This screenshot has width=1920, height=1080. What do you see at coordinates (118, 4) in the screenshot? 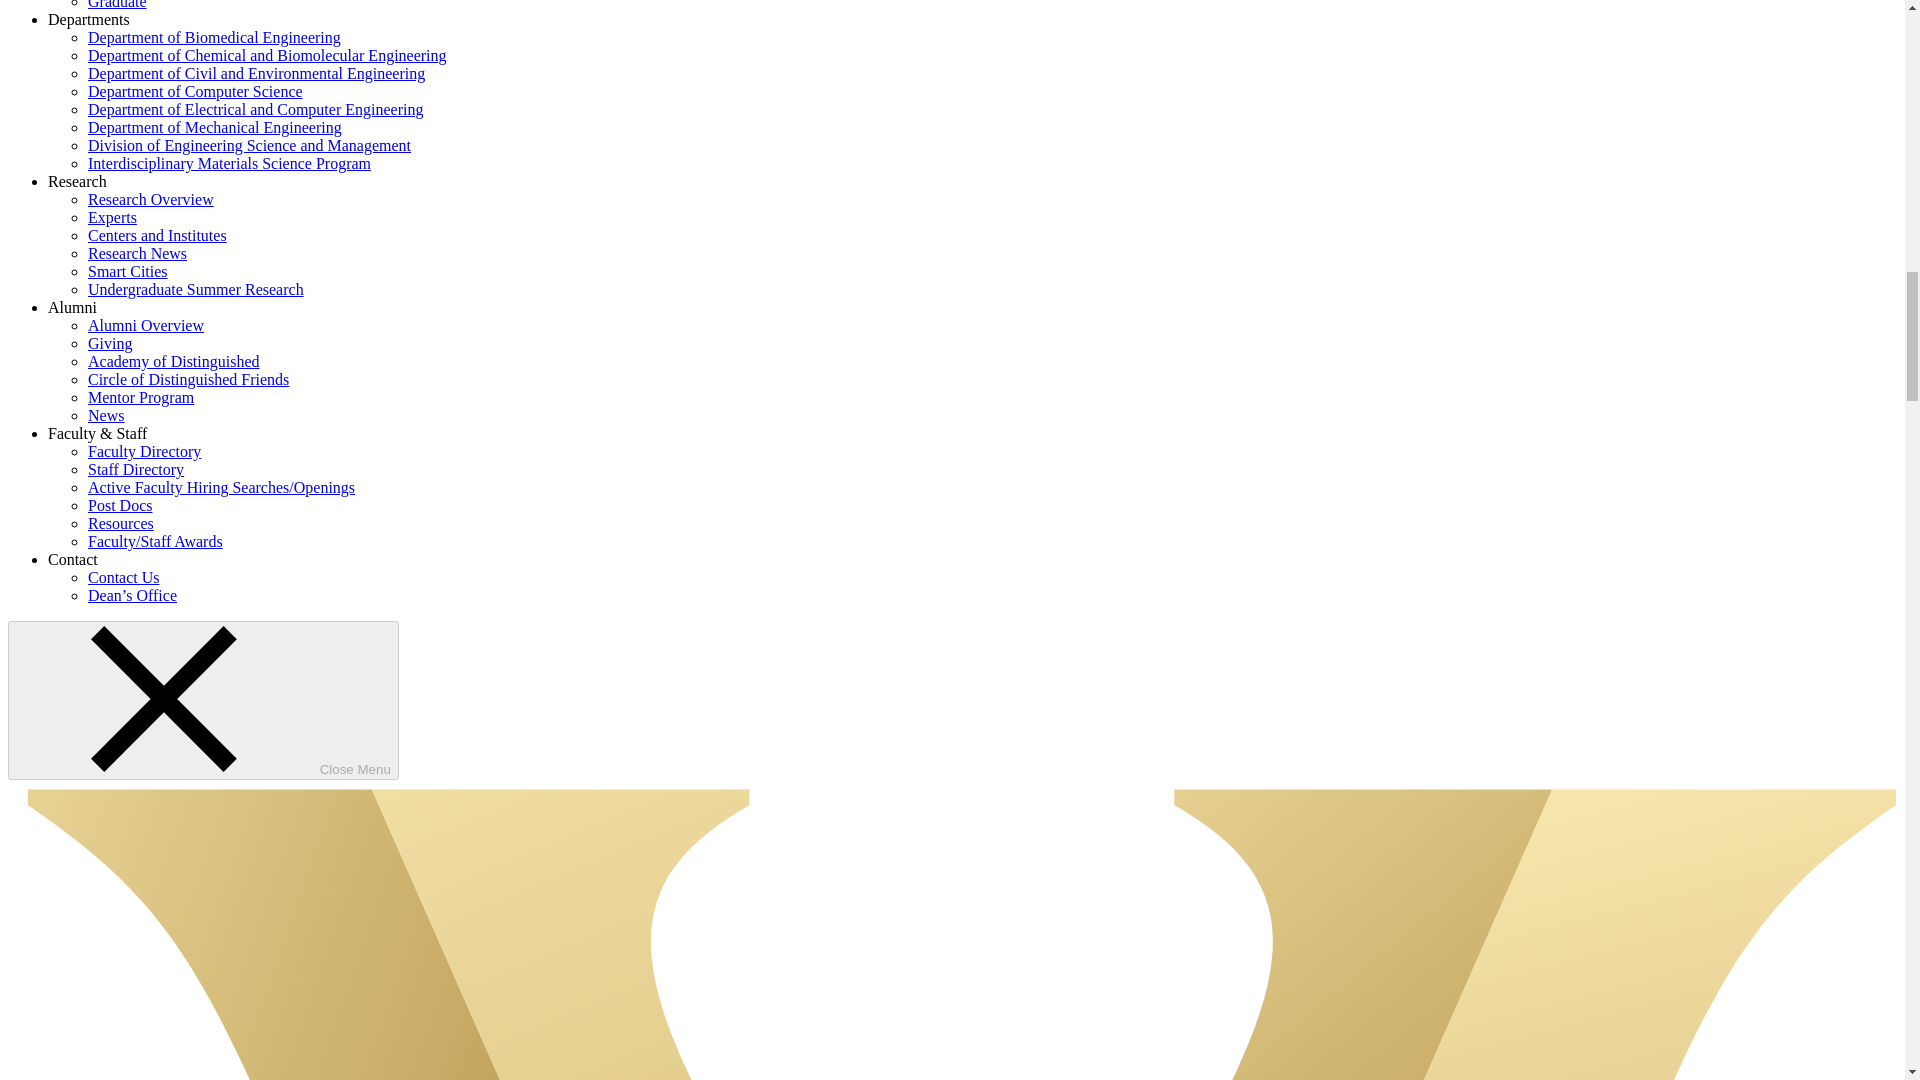
I see `Graduate` at bounding box center [118, 4].